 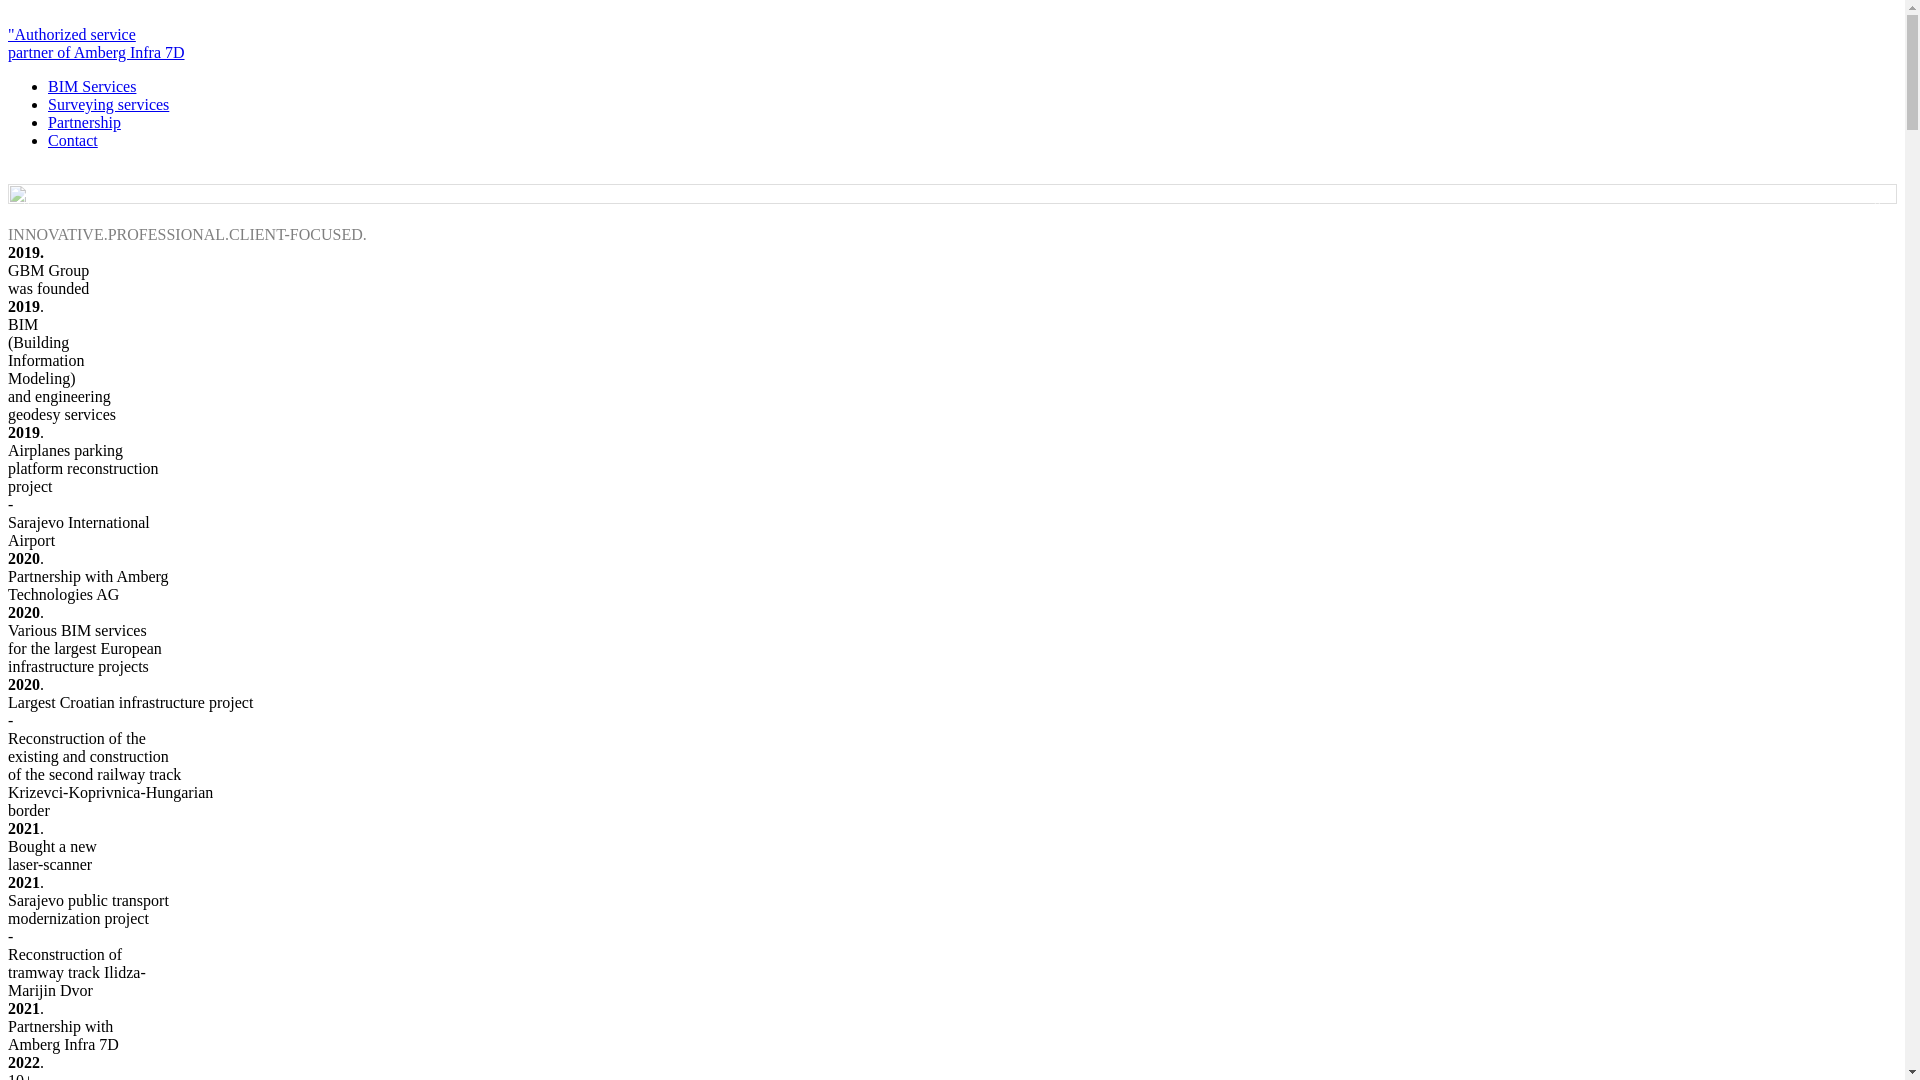 What do you see at coordinates (108, 104) in the screenshot?
I see `Surveying services` at bounding box center [108, 104].